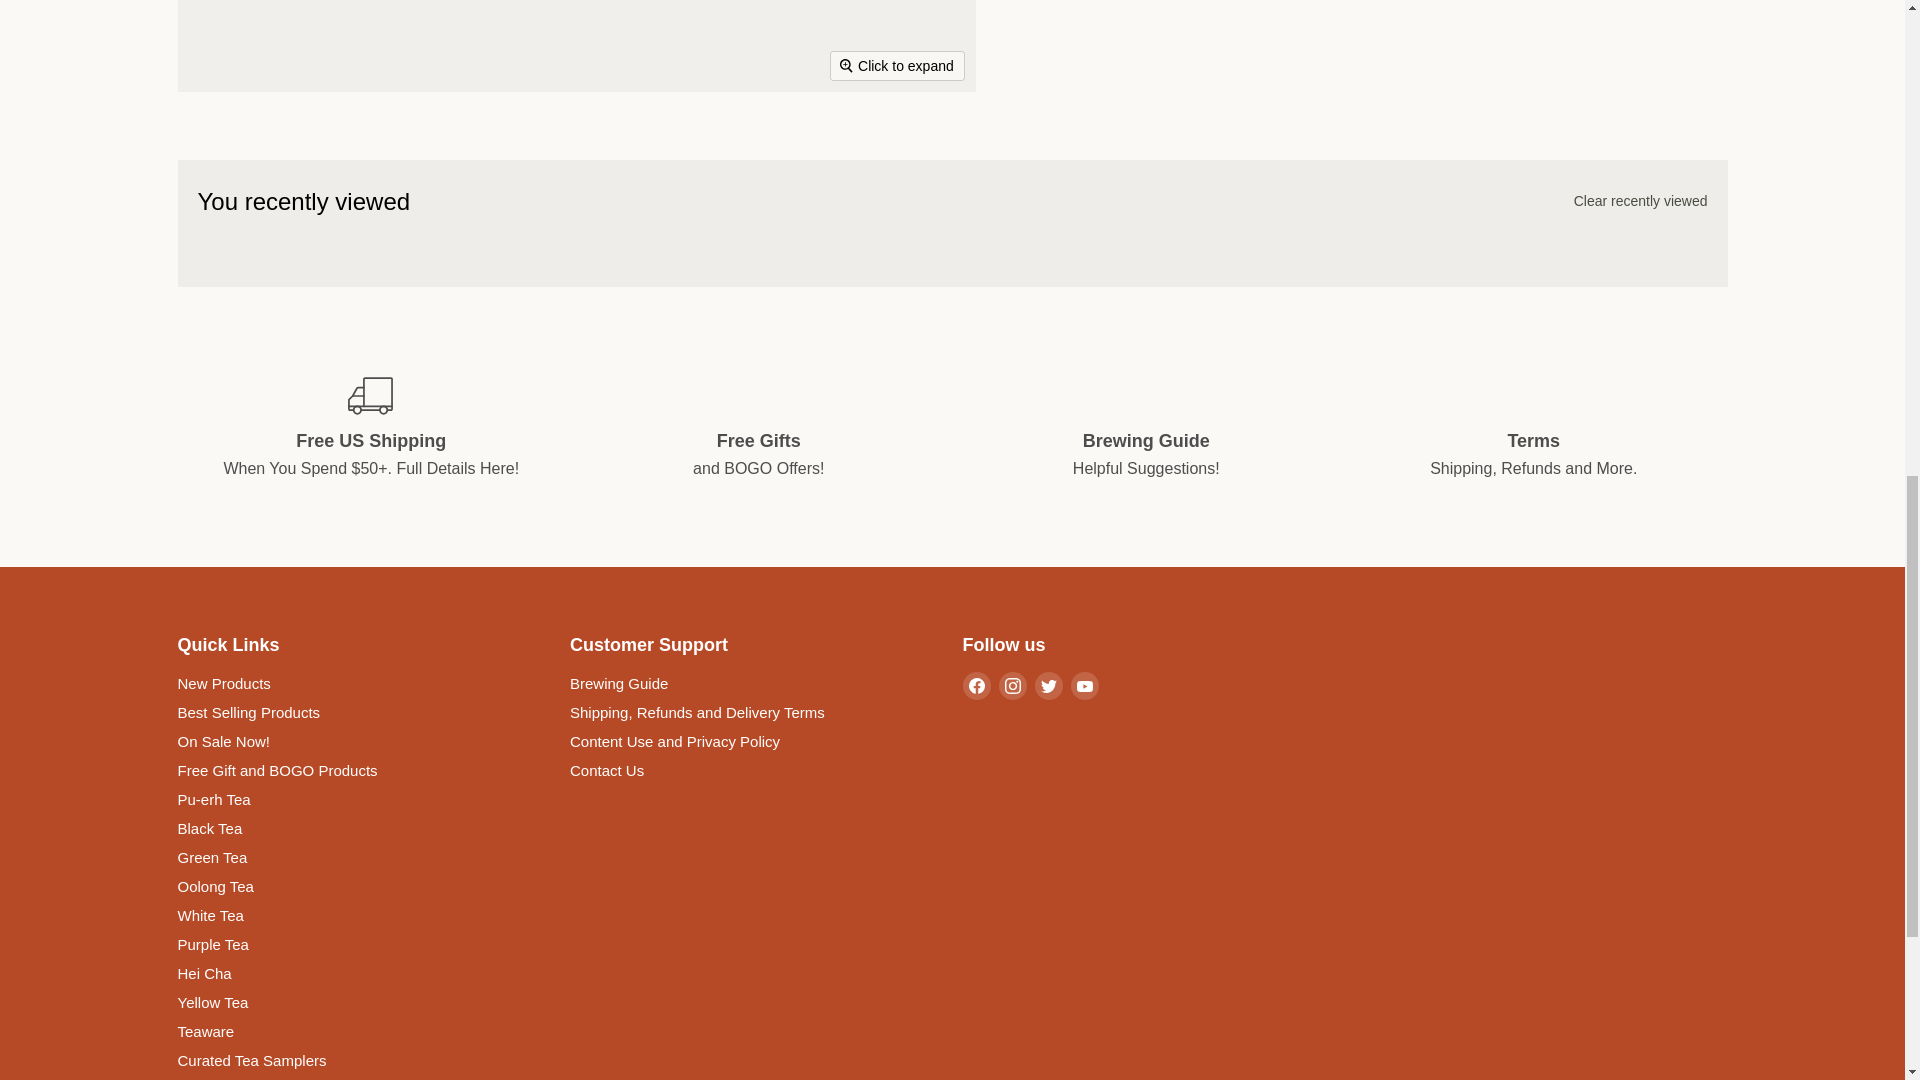 The image size is (1920, 1080). Describe the element at coordinates (1012, 685) in the screenshot. I see `Instagram` at that location.